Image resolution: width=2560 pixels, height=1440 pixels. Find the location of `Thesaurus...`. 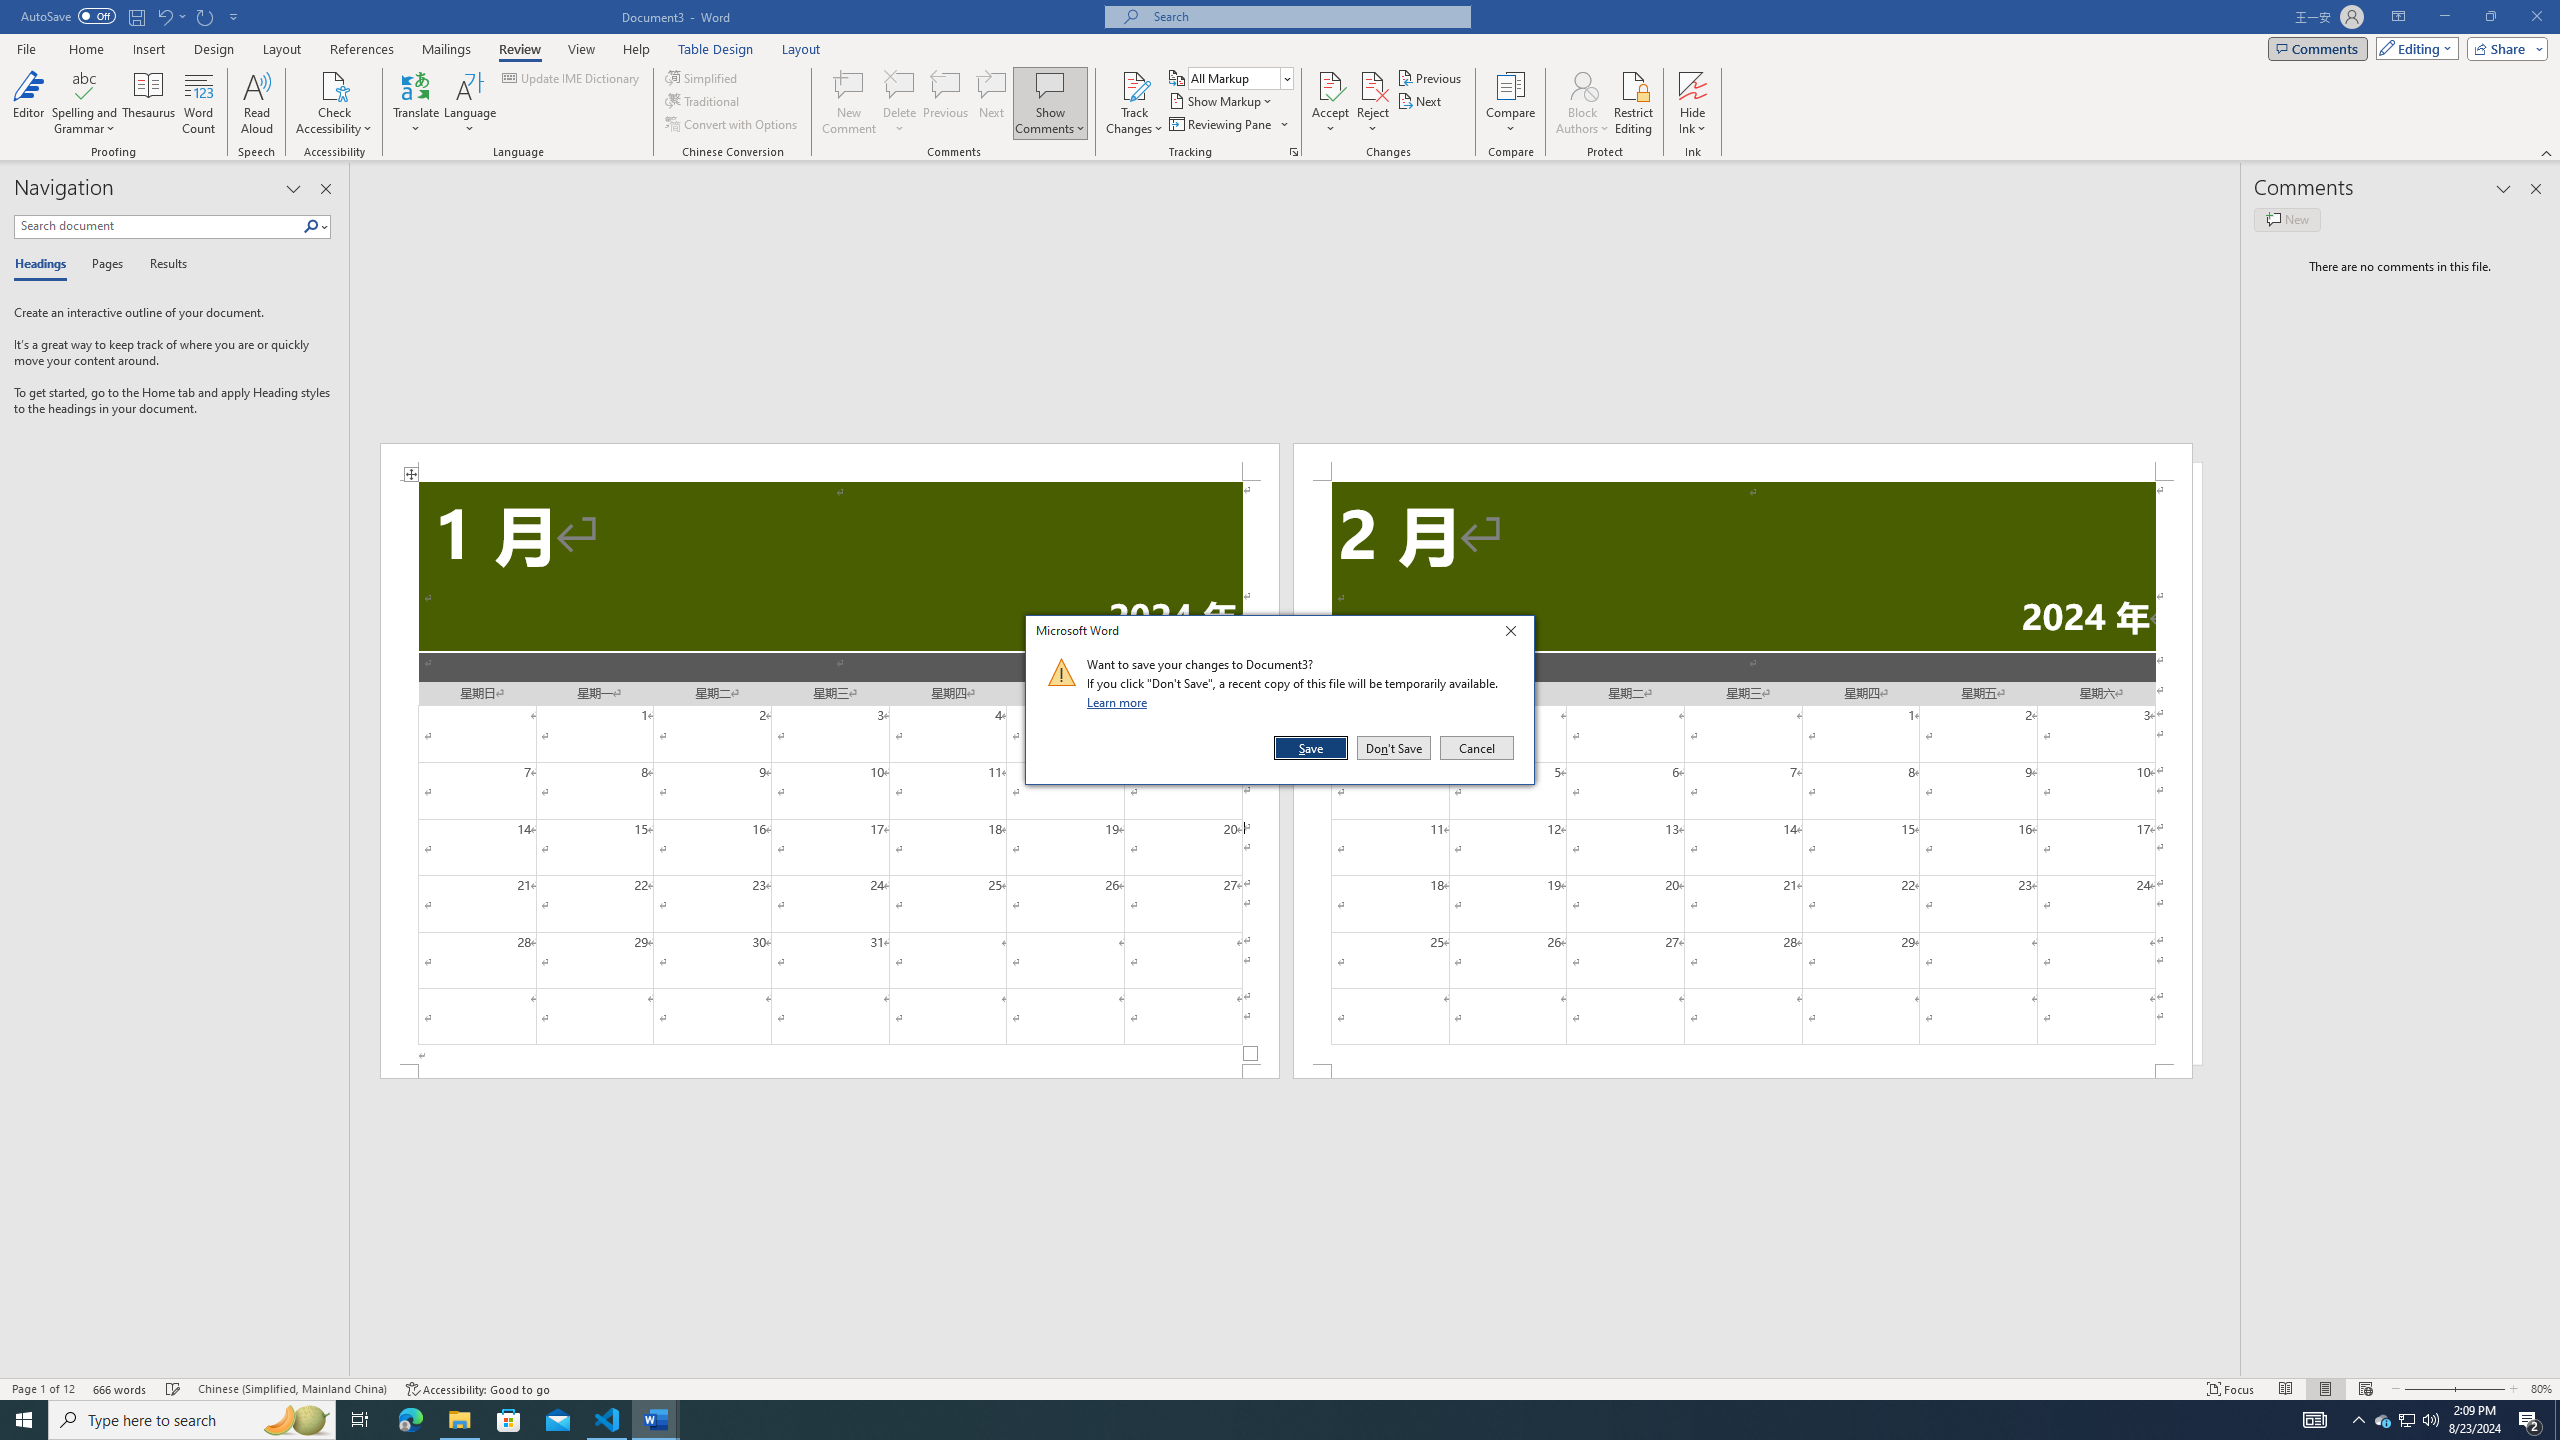

Thesaurus... is located at coordinates (150, 103).